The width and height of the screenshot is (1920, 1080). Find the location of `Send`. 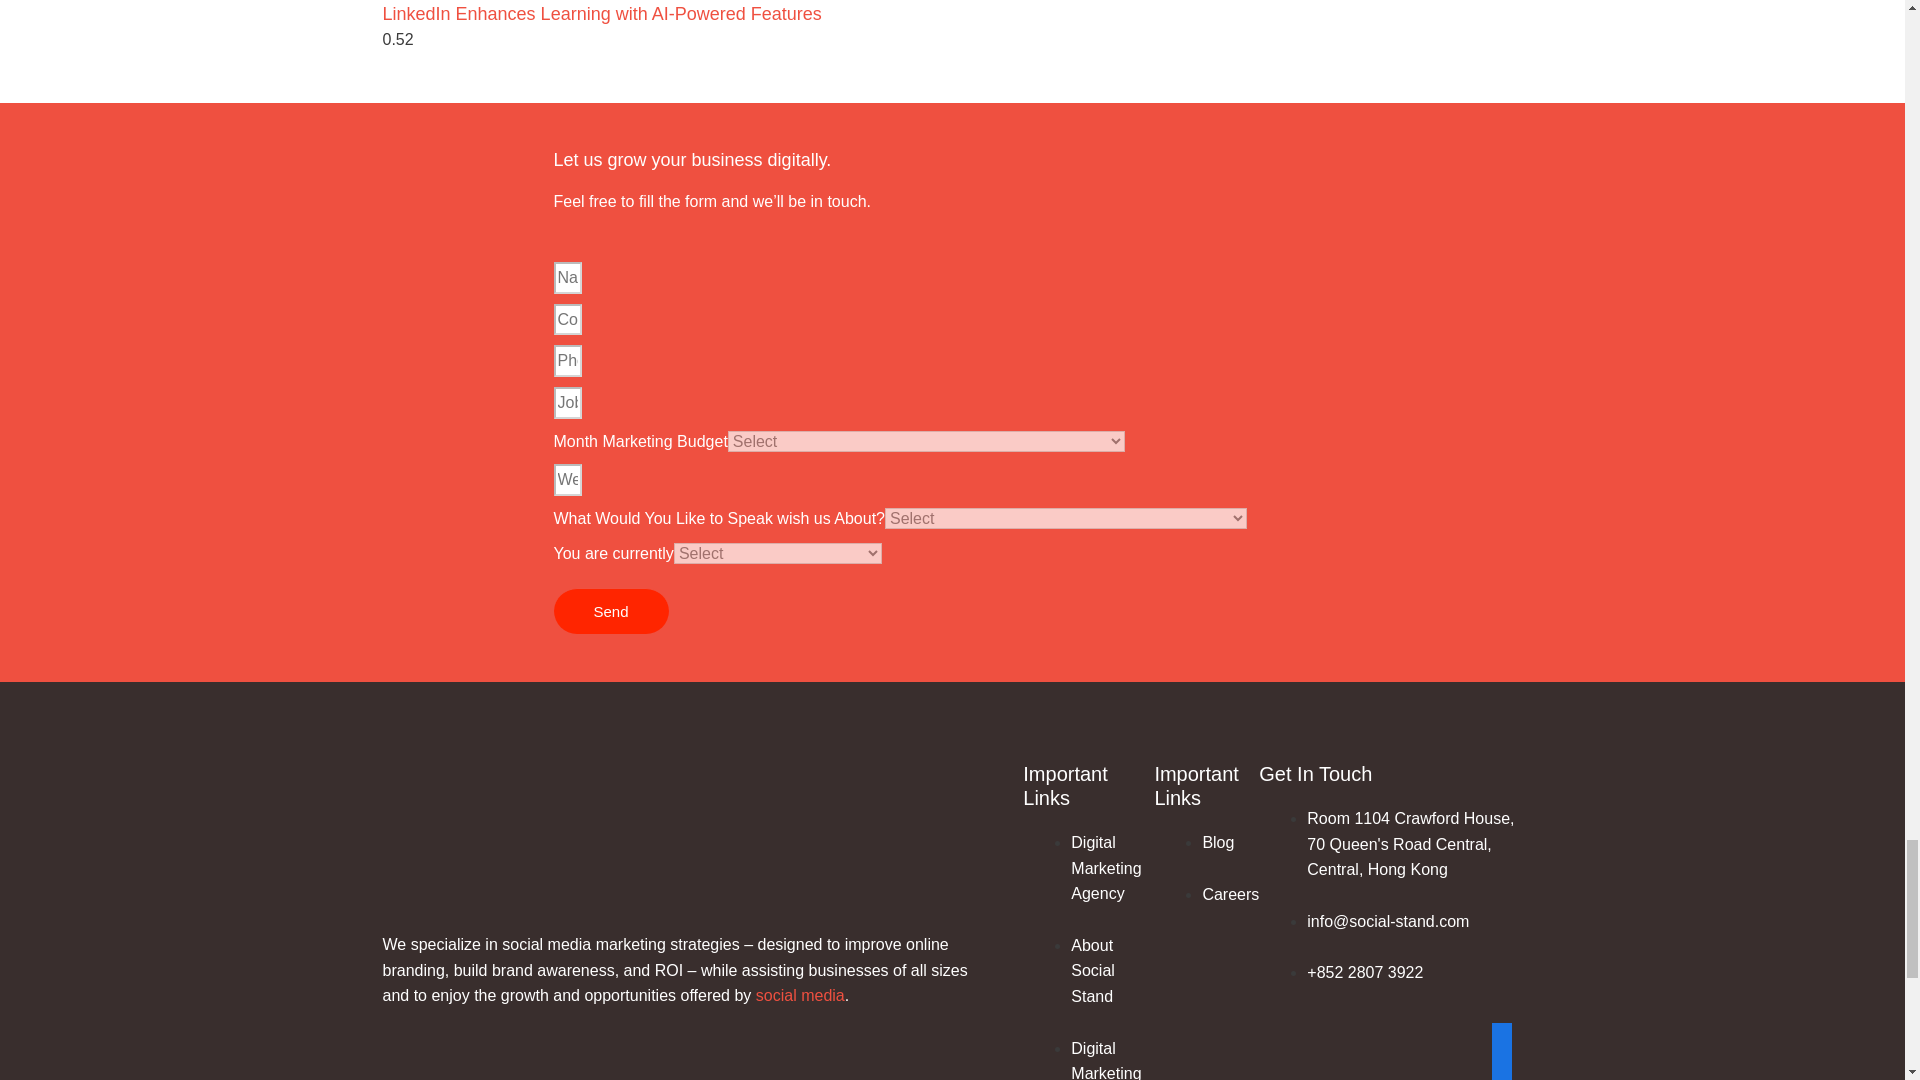

Send is located at coordinates (611, 610).